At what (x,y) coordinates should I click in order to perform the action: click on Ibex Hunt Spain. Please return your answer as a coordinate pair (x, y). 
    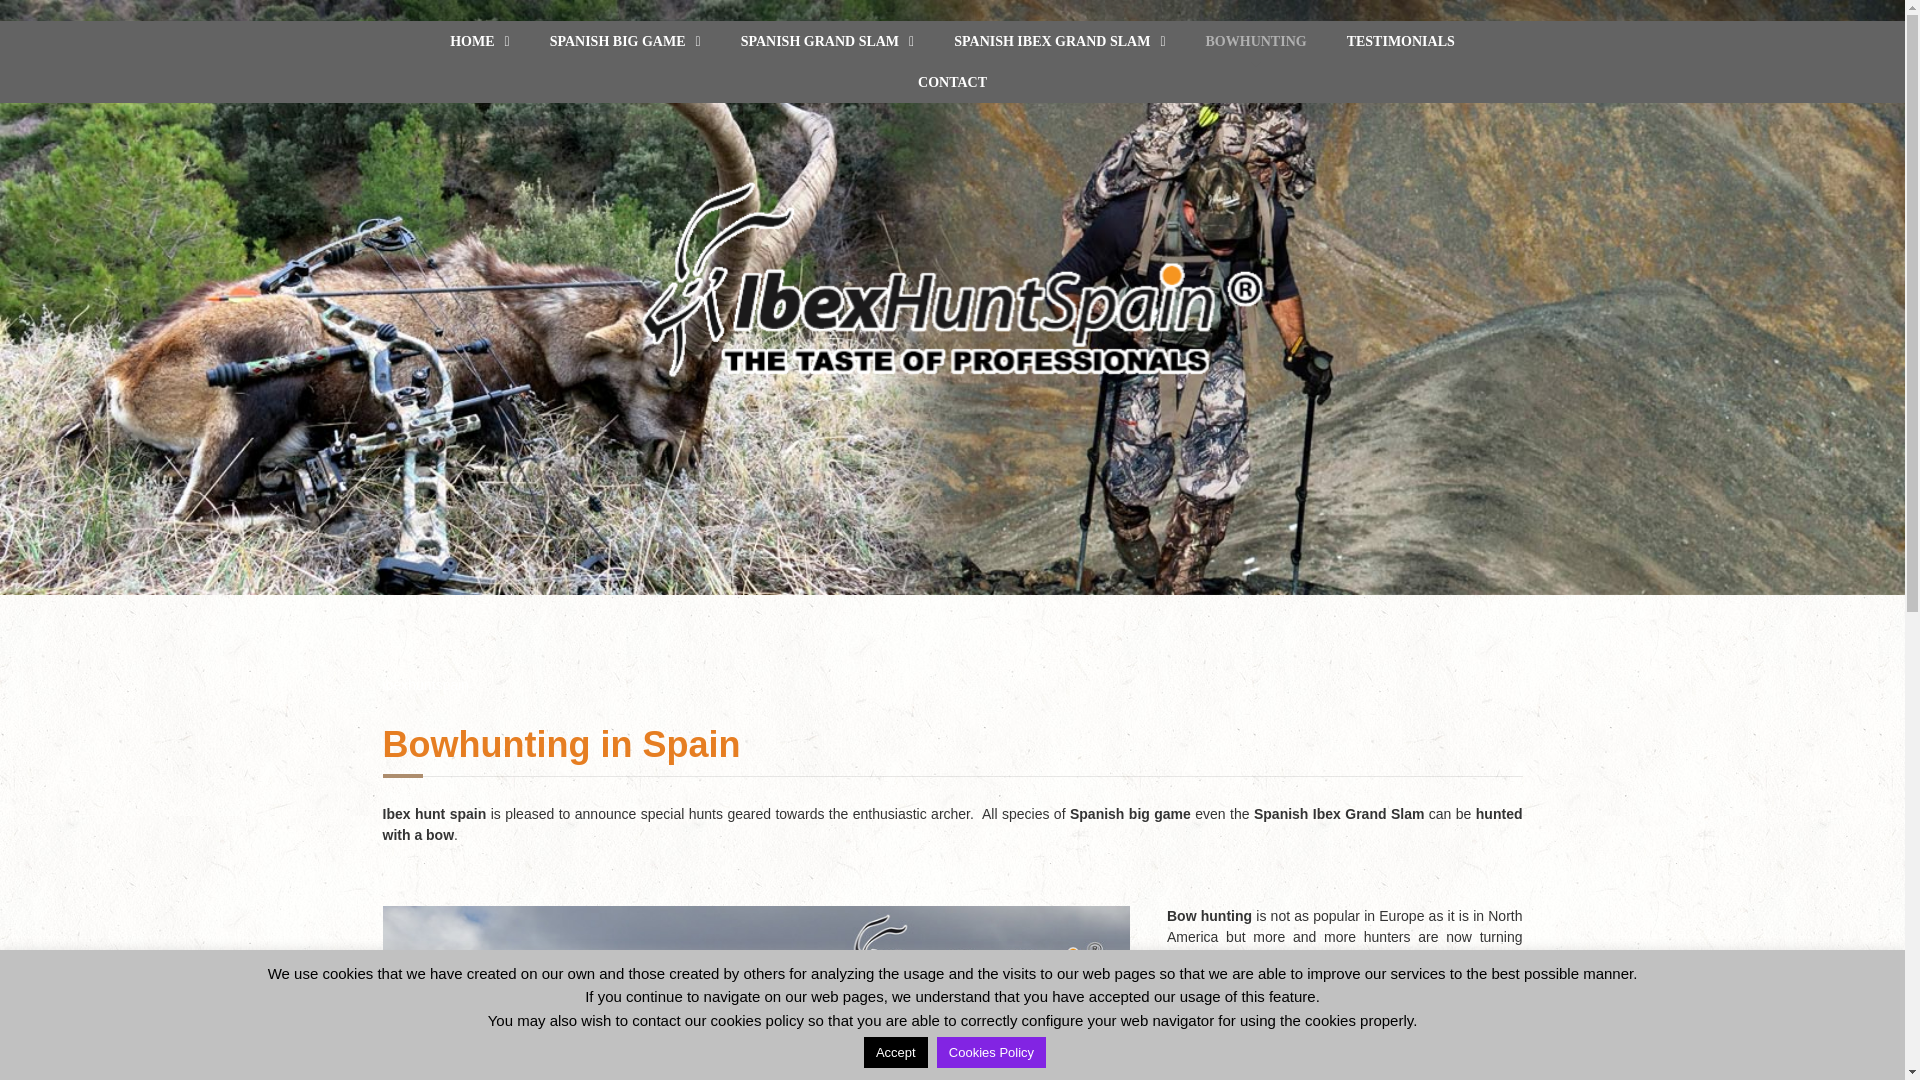
    Looking at the image, I should click on (478, 40).